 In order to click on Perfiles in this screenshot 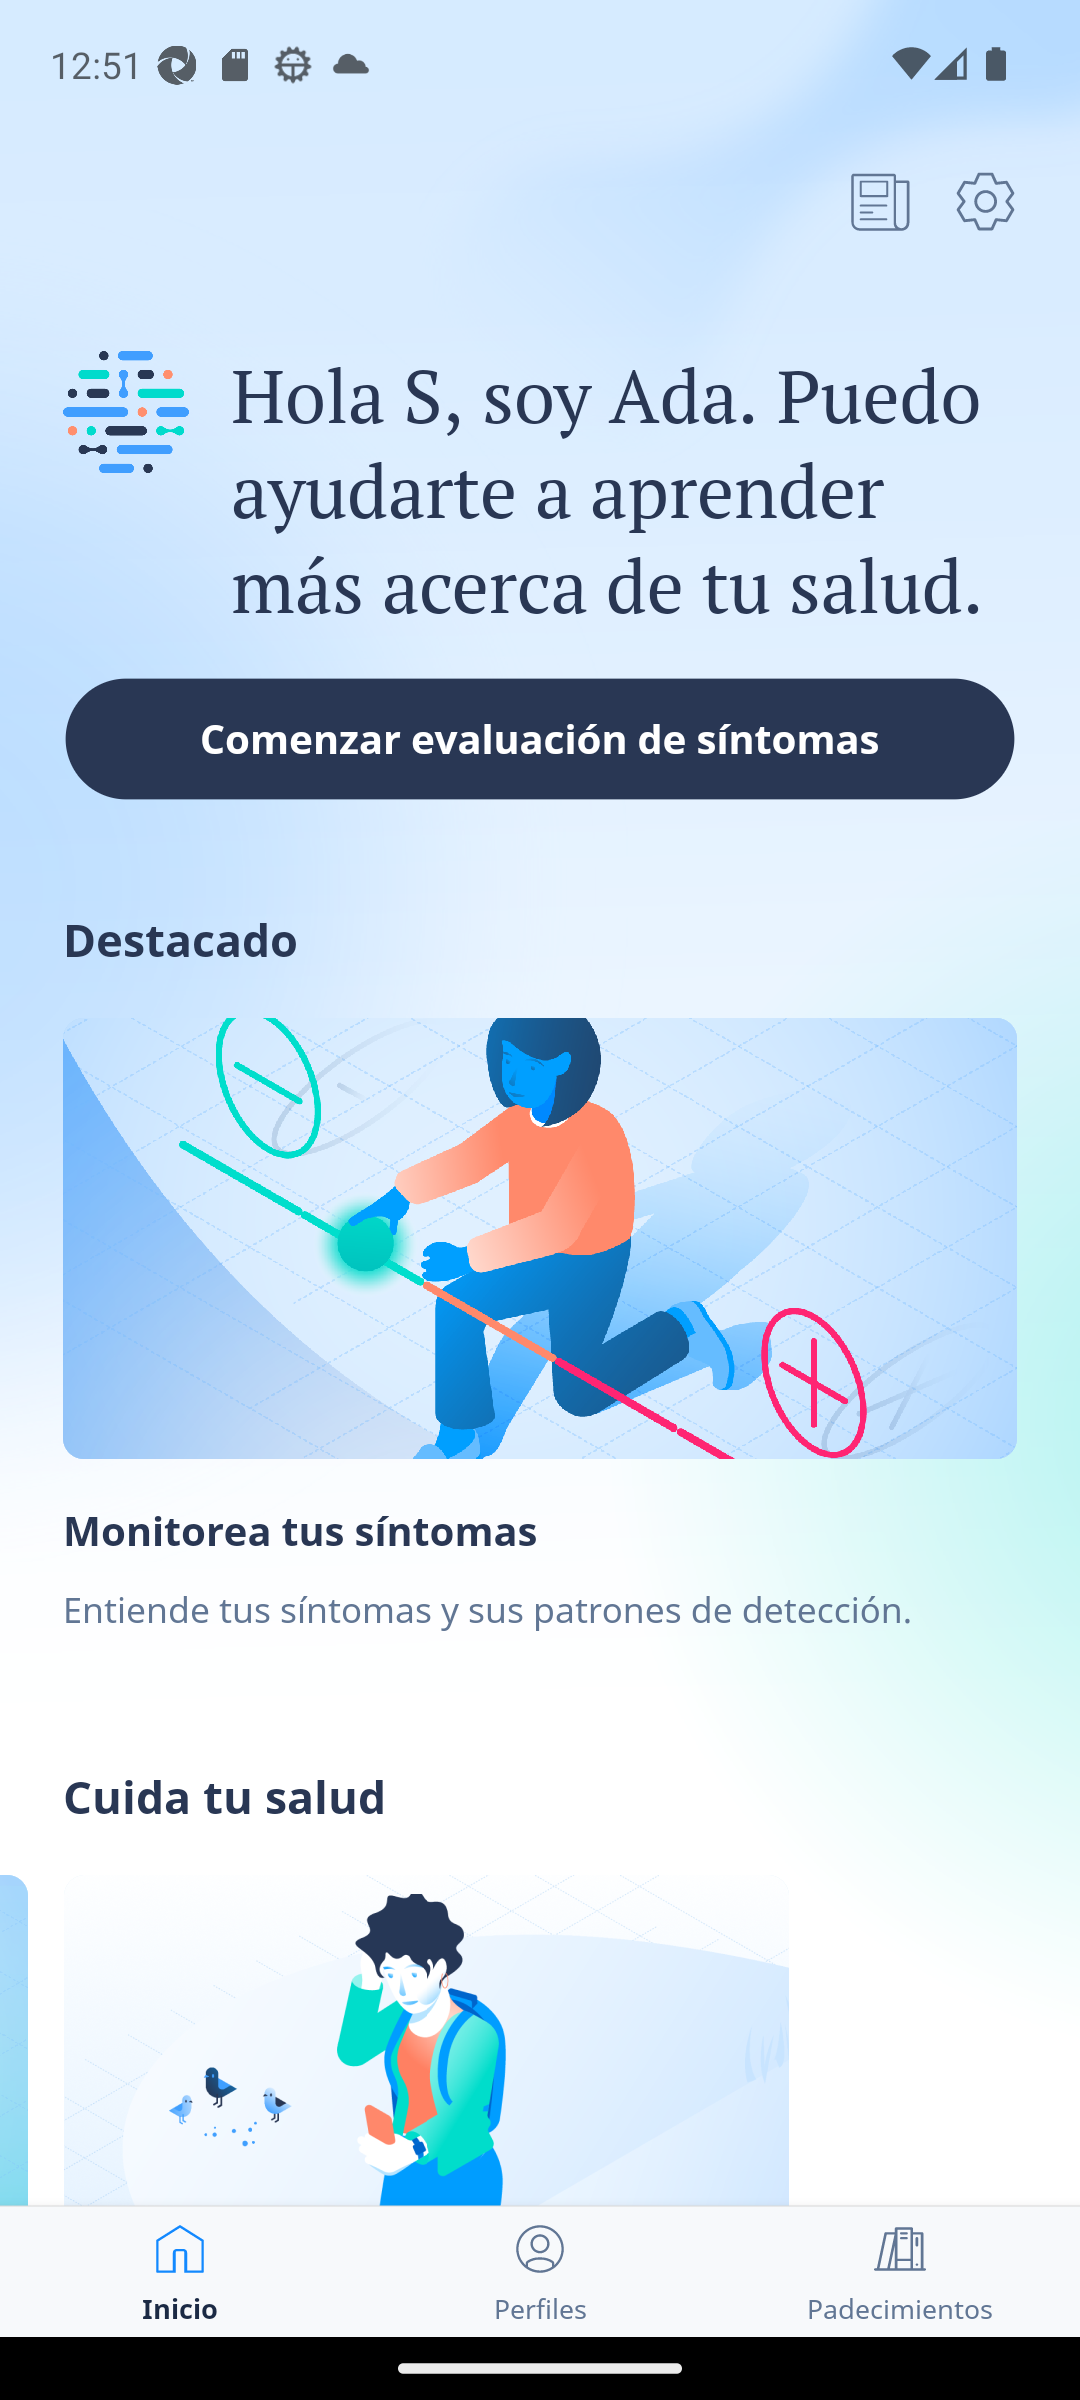, I will do `click(540, 2272)`.